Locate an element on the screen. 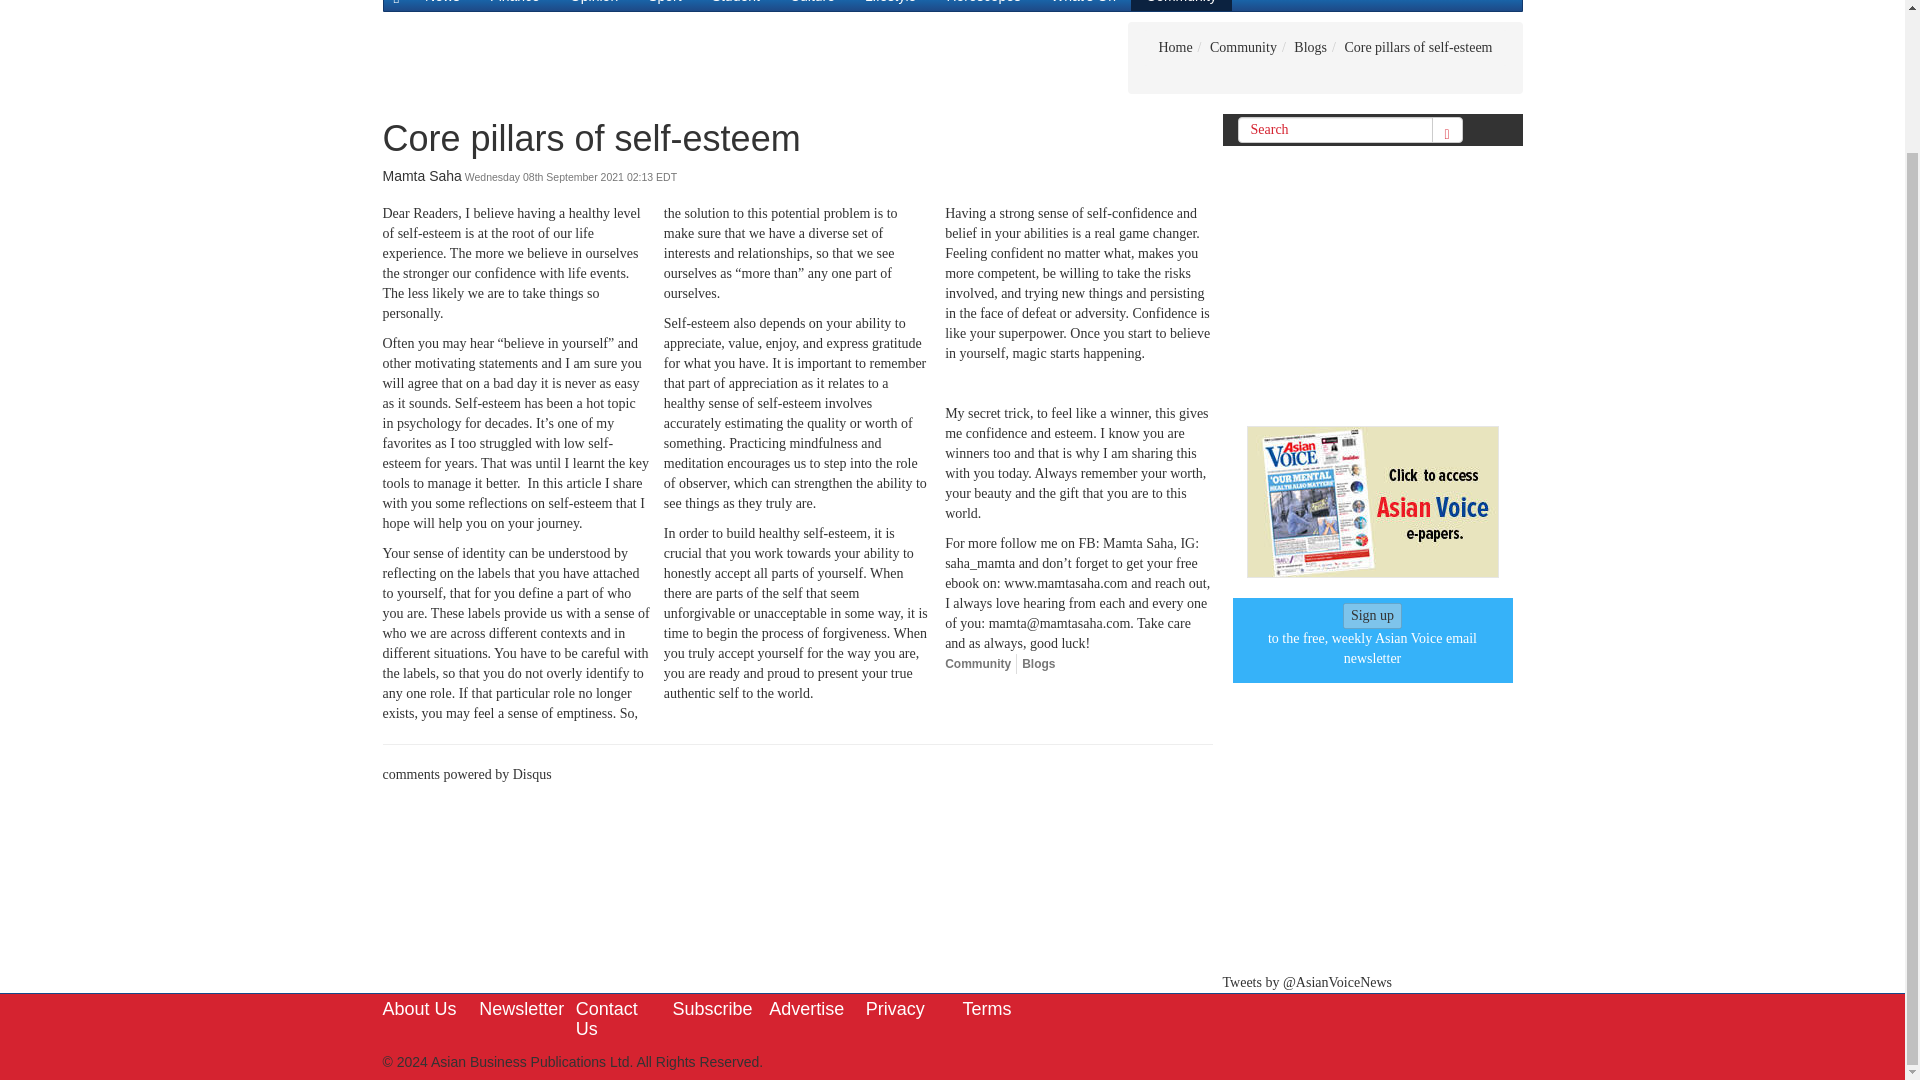 This screenshot has width=1920, height=1080. Sign up is located at coordinates (1372, 615).